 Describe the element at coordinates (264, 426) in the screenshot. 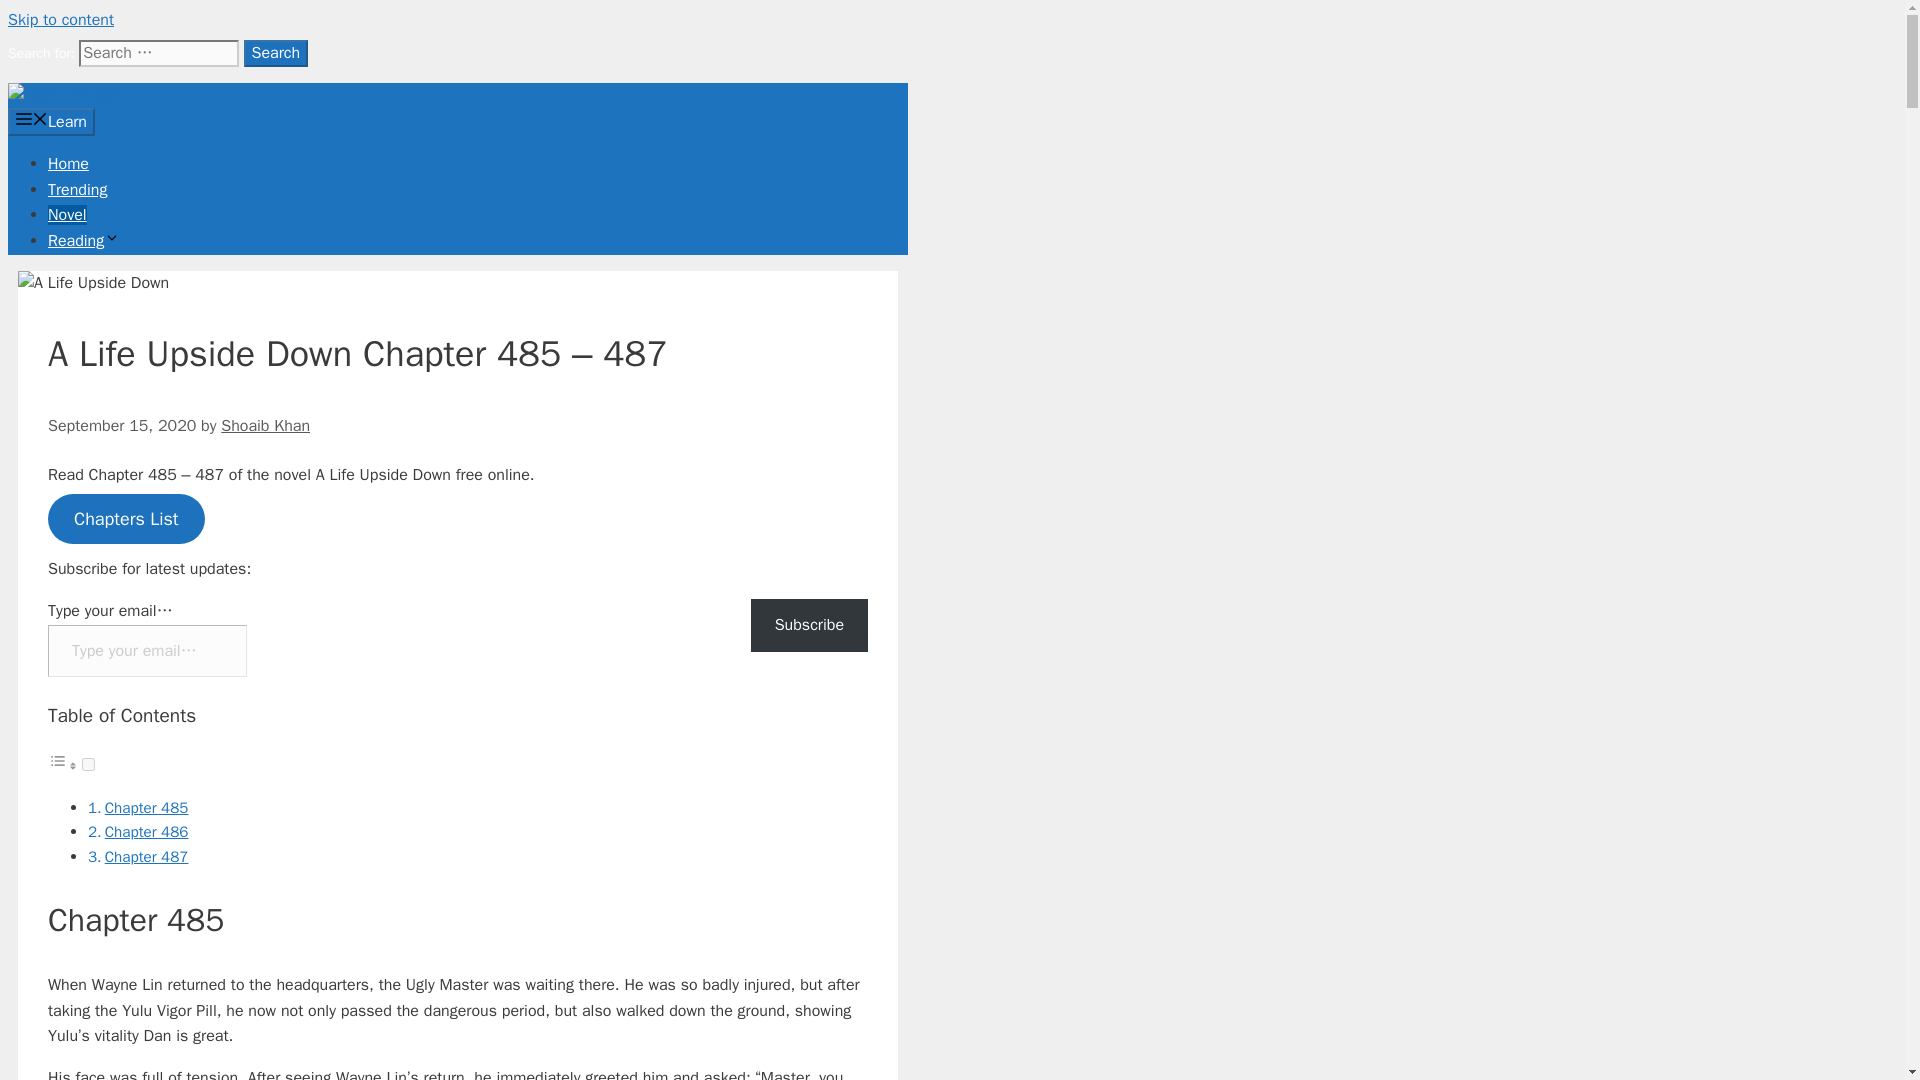

I see `Shoaib Khan` at that location.